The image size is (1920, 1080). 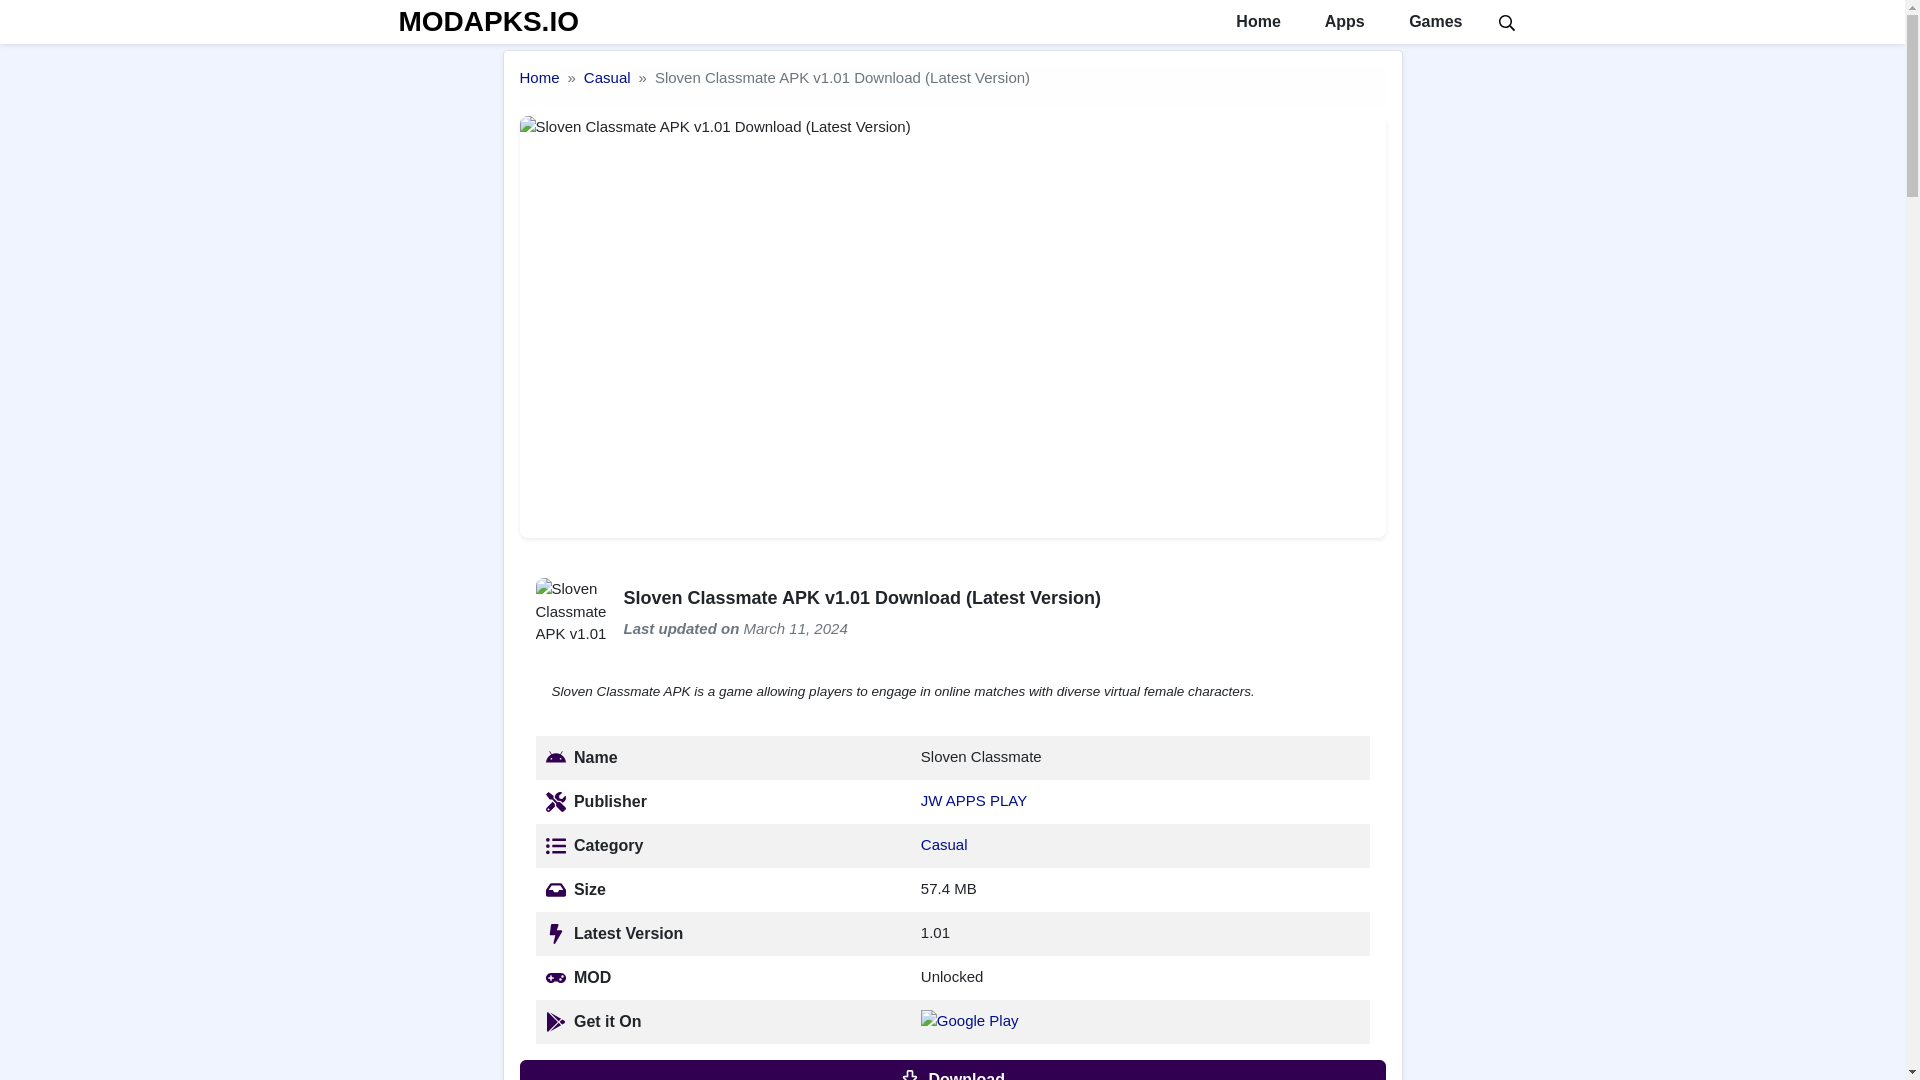 What do you see at coordinates (944, 844) in the screenshot?
I see `Casual` at bounding box center [944, 844].